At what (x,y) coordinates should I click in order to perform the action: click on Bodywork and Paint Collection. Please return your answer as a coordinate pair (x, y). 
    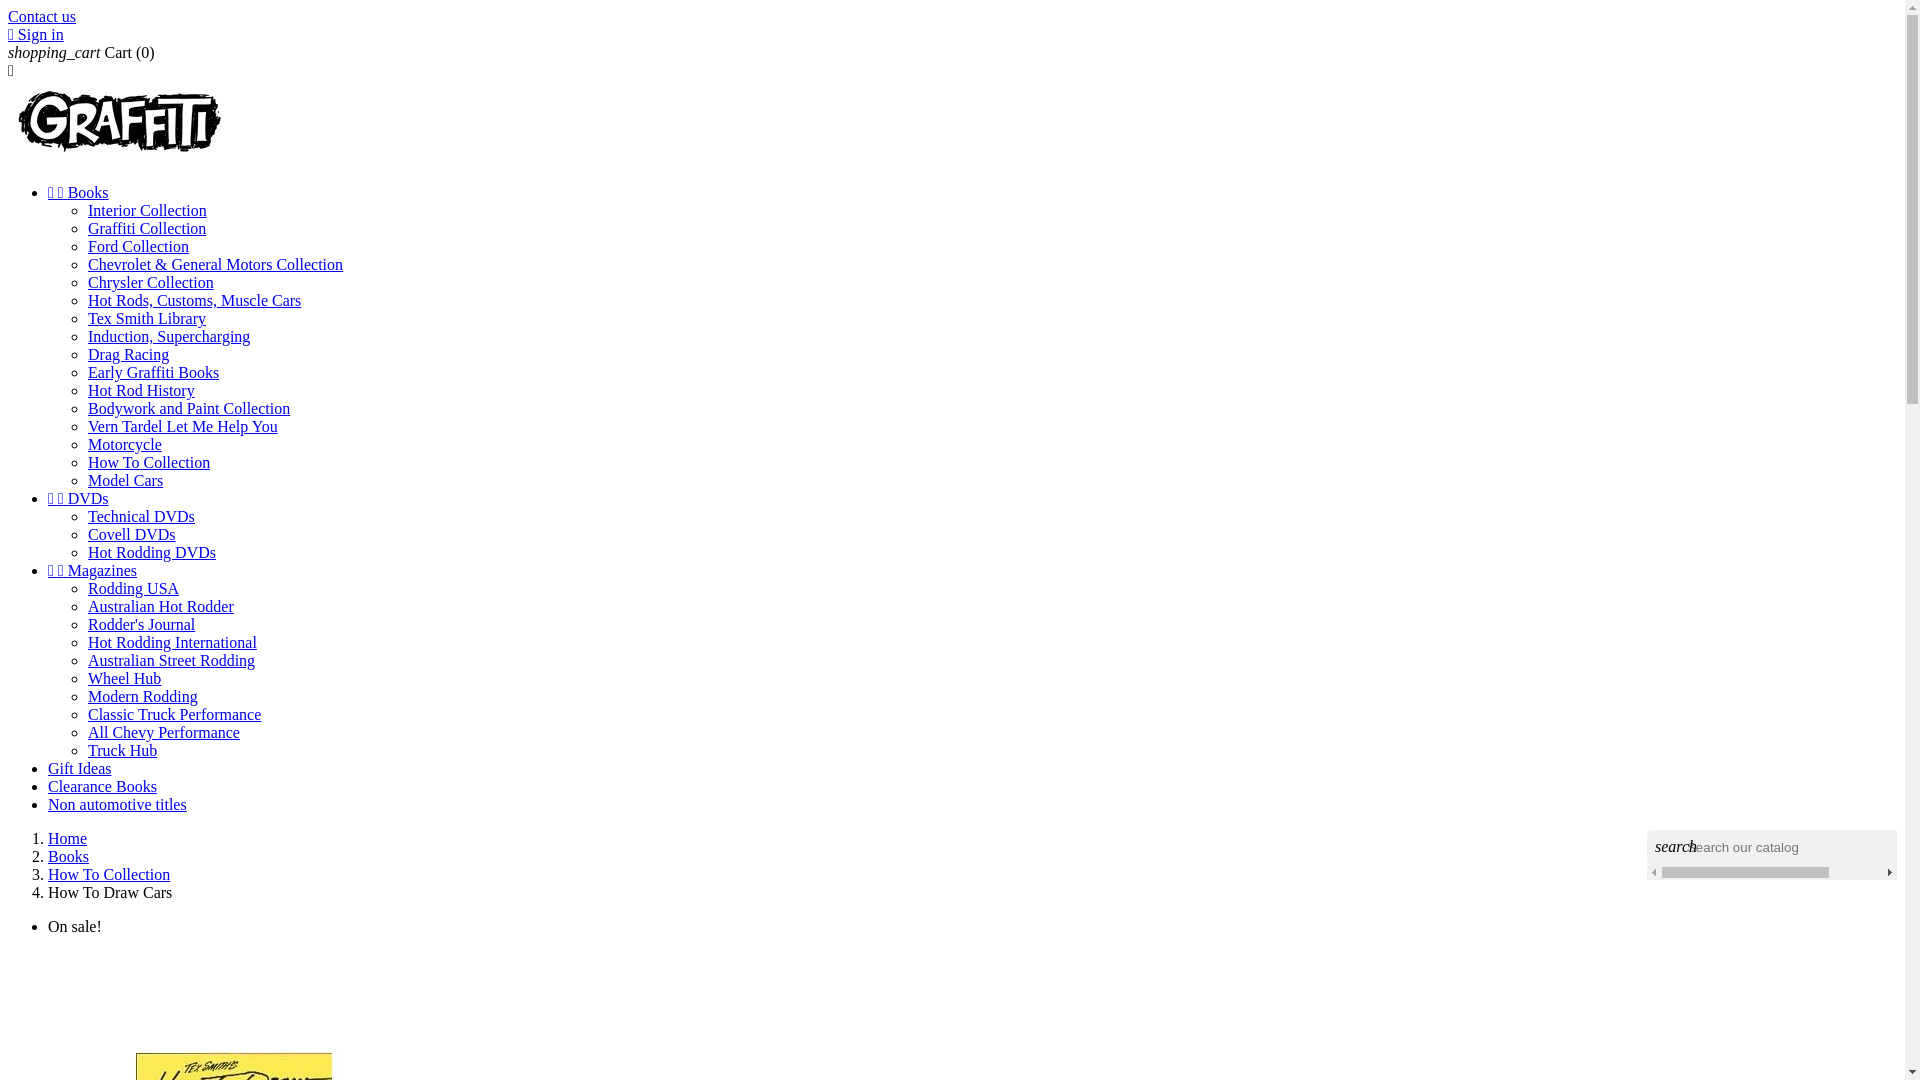
    Looking at the image, I should click on (189, 408).